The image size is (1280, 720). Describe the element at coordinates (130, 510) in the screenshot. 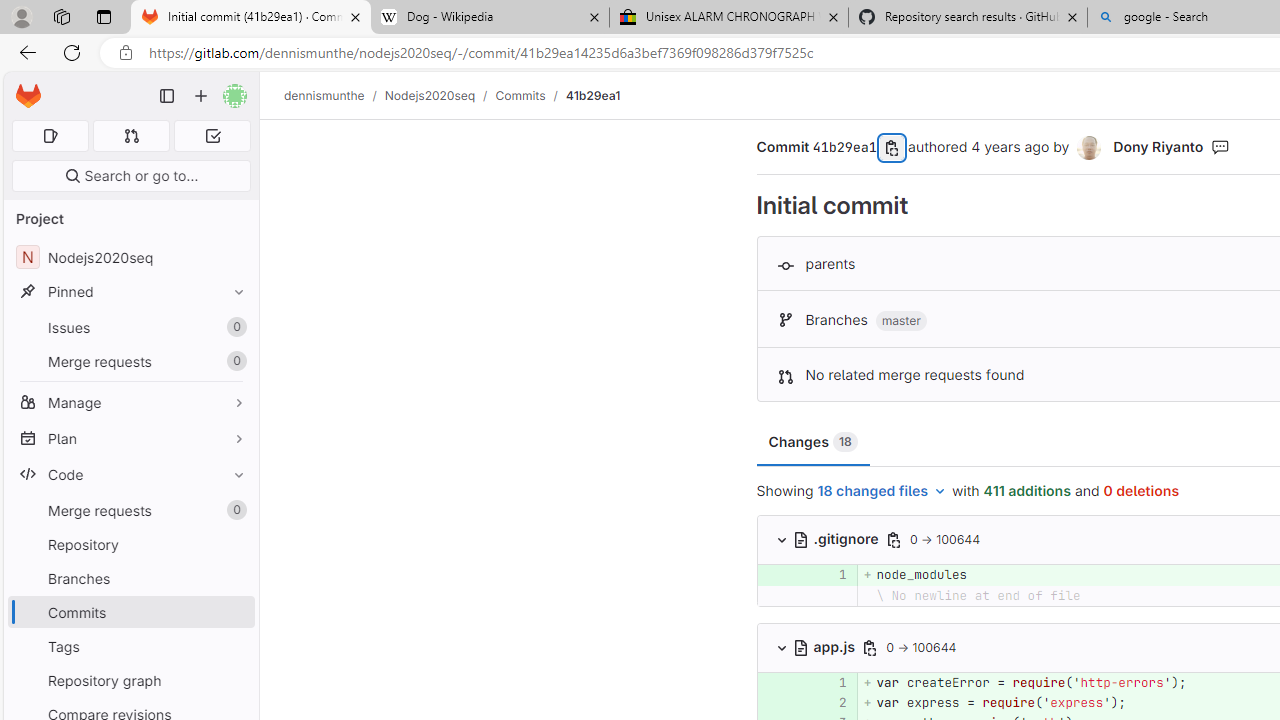

I see `Merge requests 0` at that location.